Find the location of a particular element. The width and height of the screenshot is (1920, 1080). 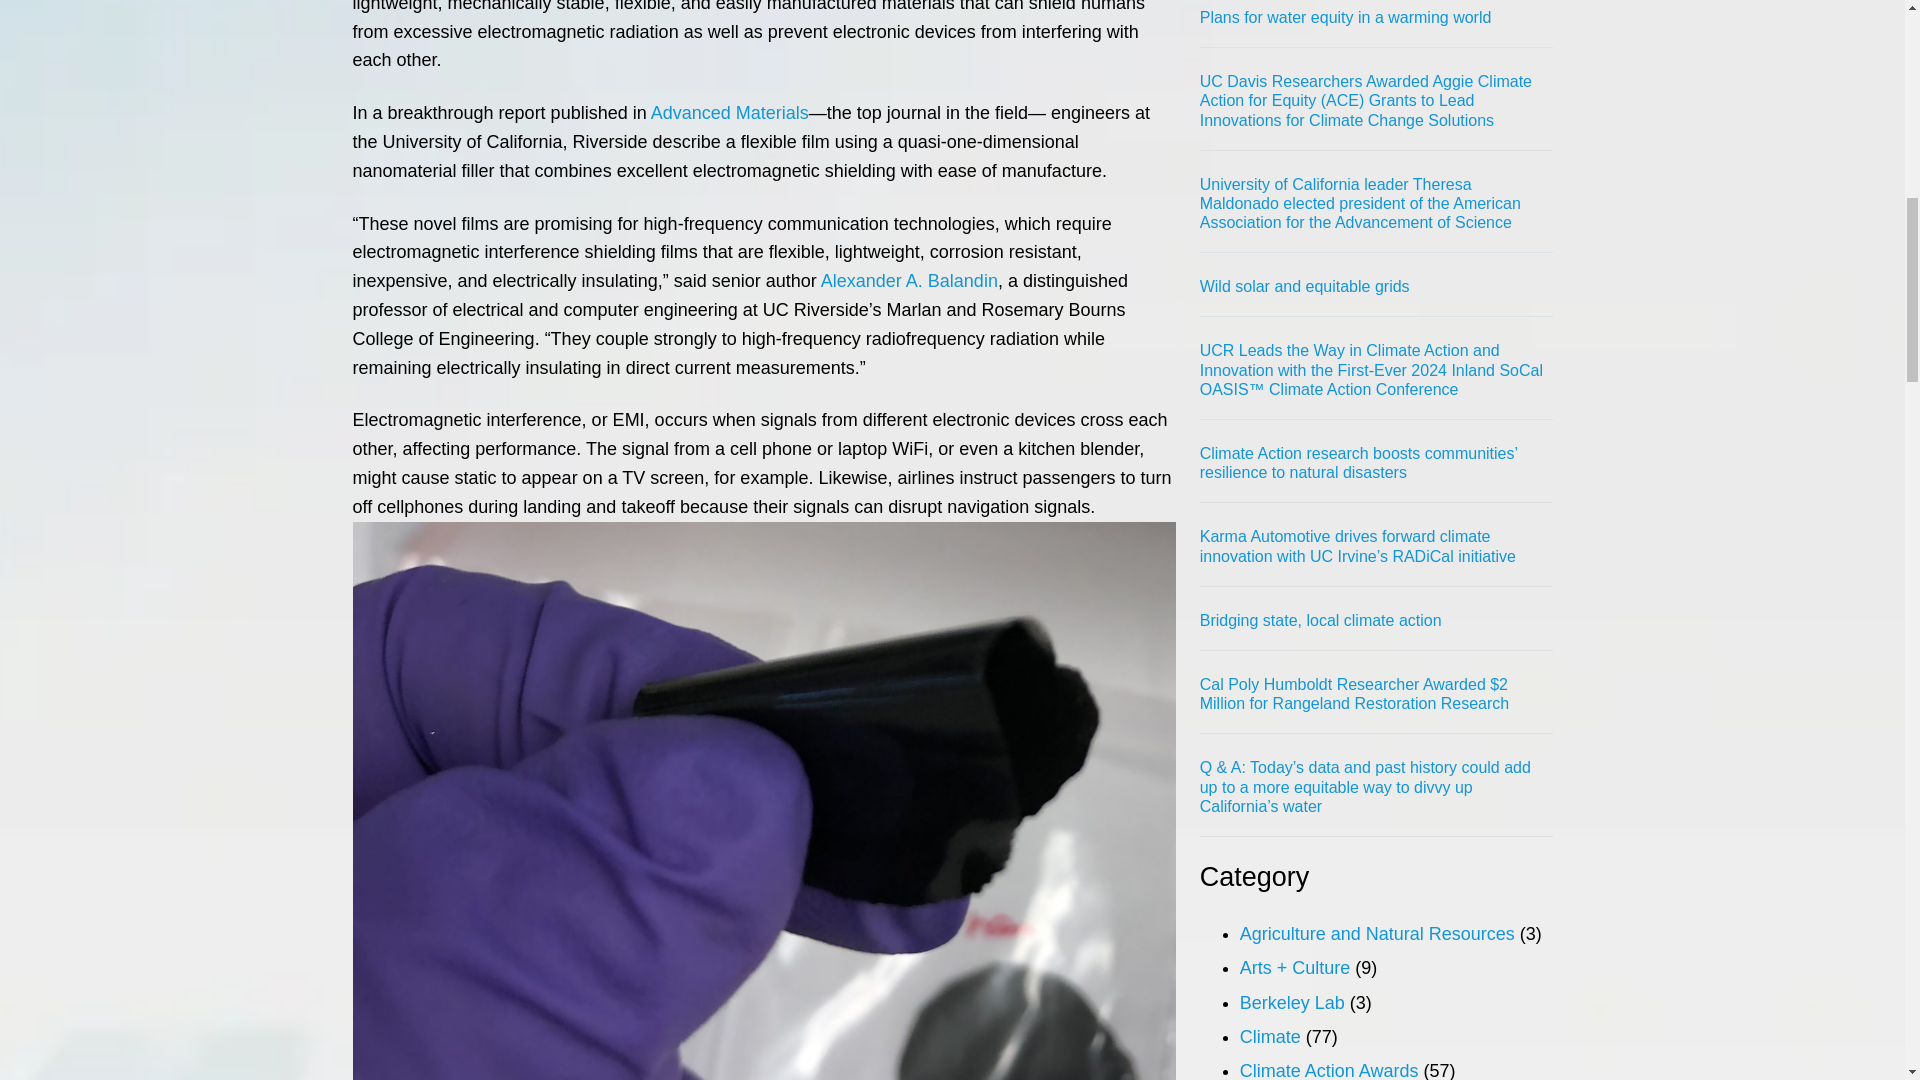

Alexander A. Balandin is located at coordinates (910, 280).